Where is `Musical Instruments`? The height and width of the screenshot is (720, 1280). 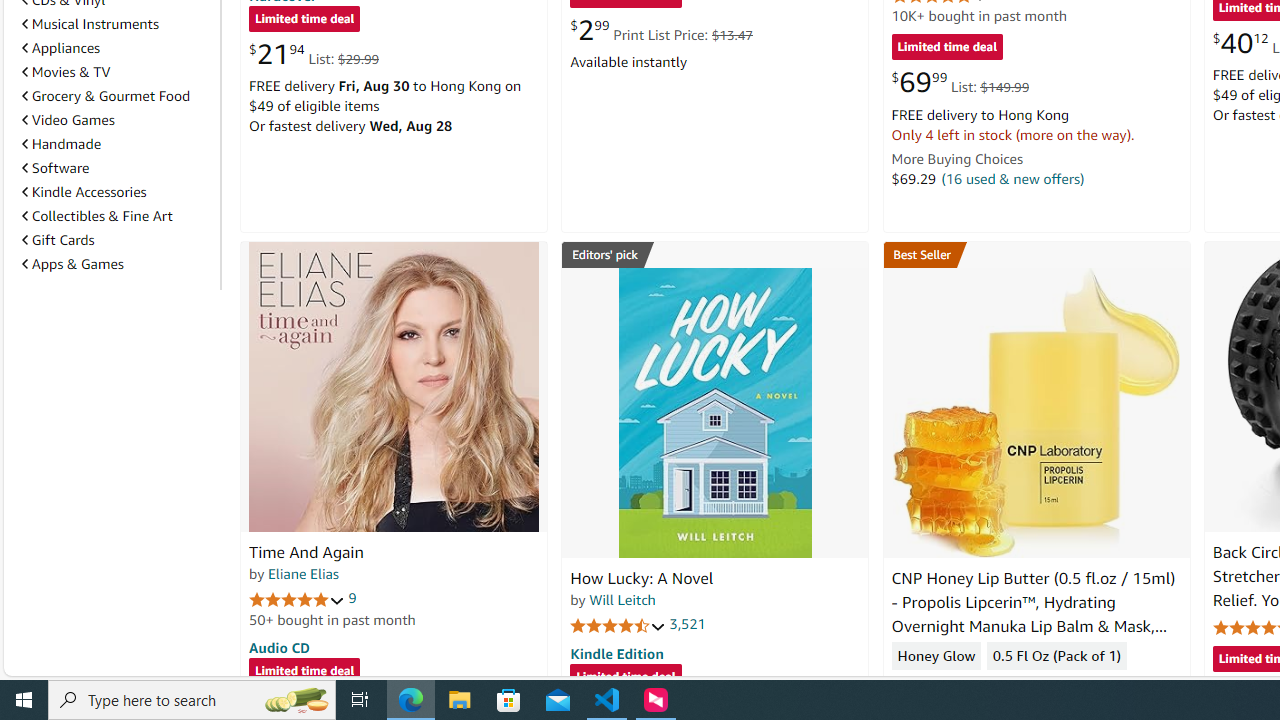
Musical Instruments is located at coordinates (90, 24).